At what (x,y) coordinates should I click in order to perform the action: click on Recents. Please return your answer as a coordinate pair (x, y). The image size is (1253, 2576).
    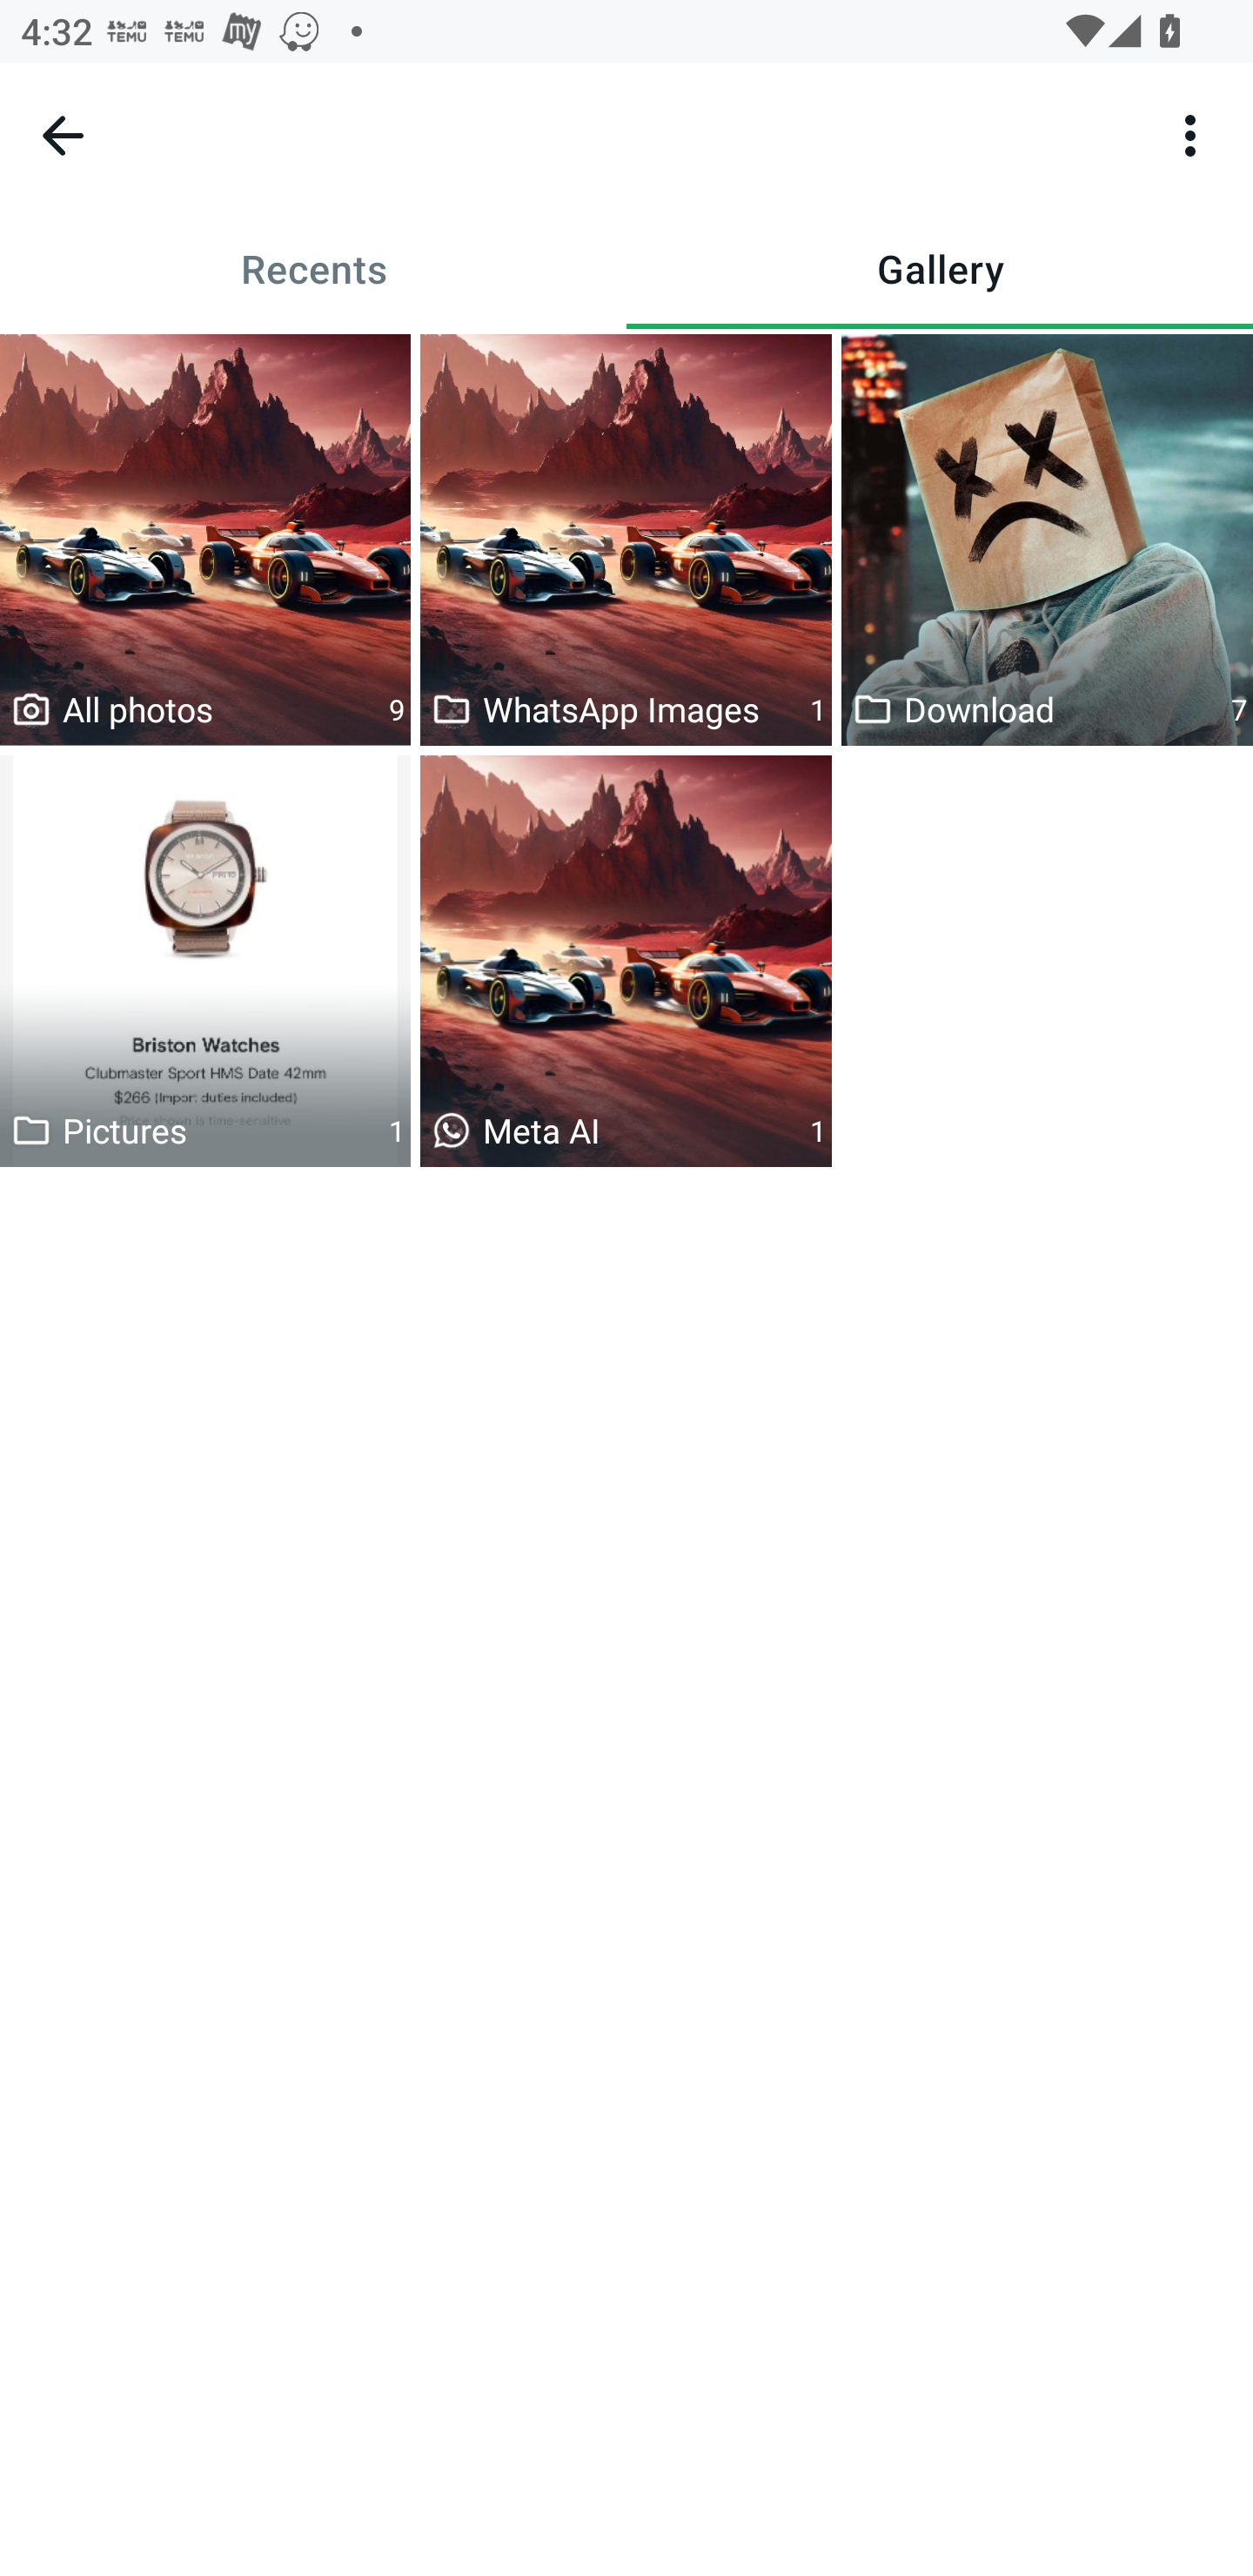
    Looking at the image, I should click on (313, 268).